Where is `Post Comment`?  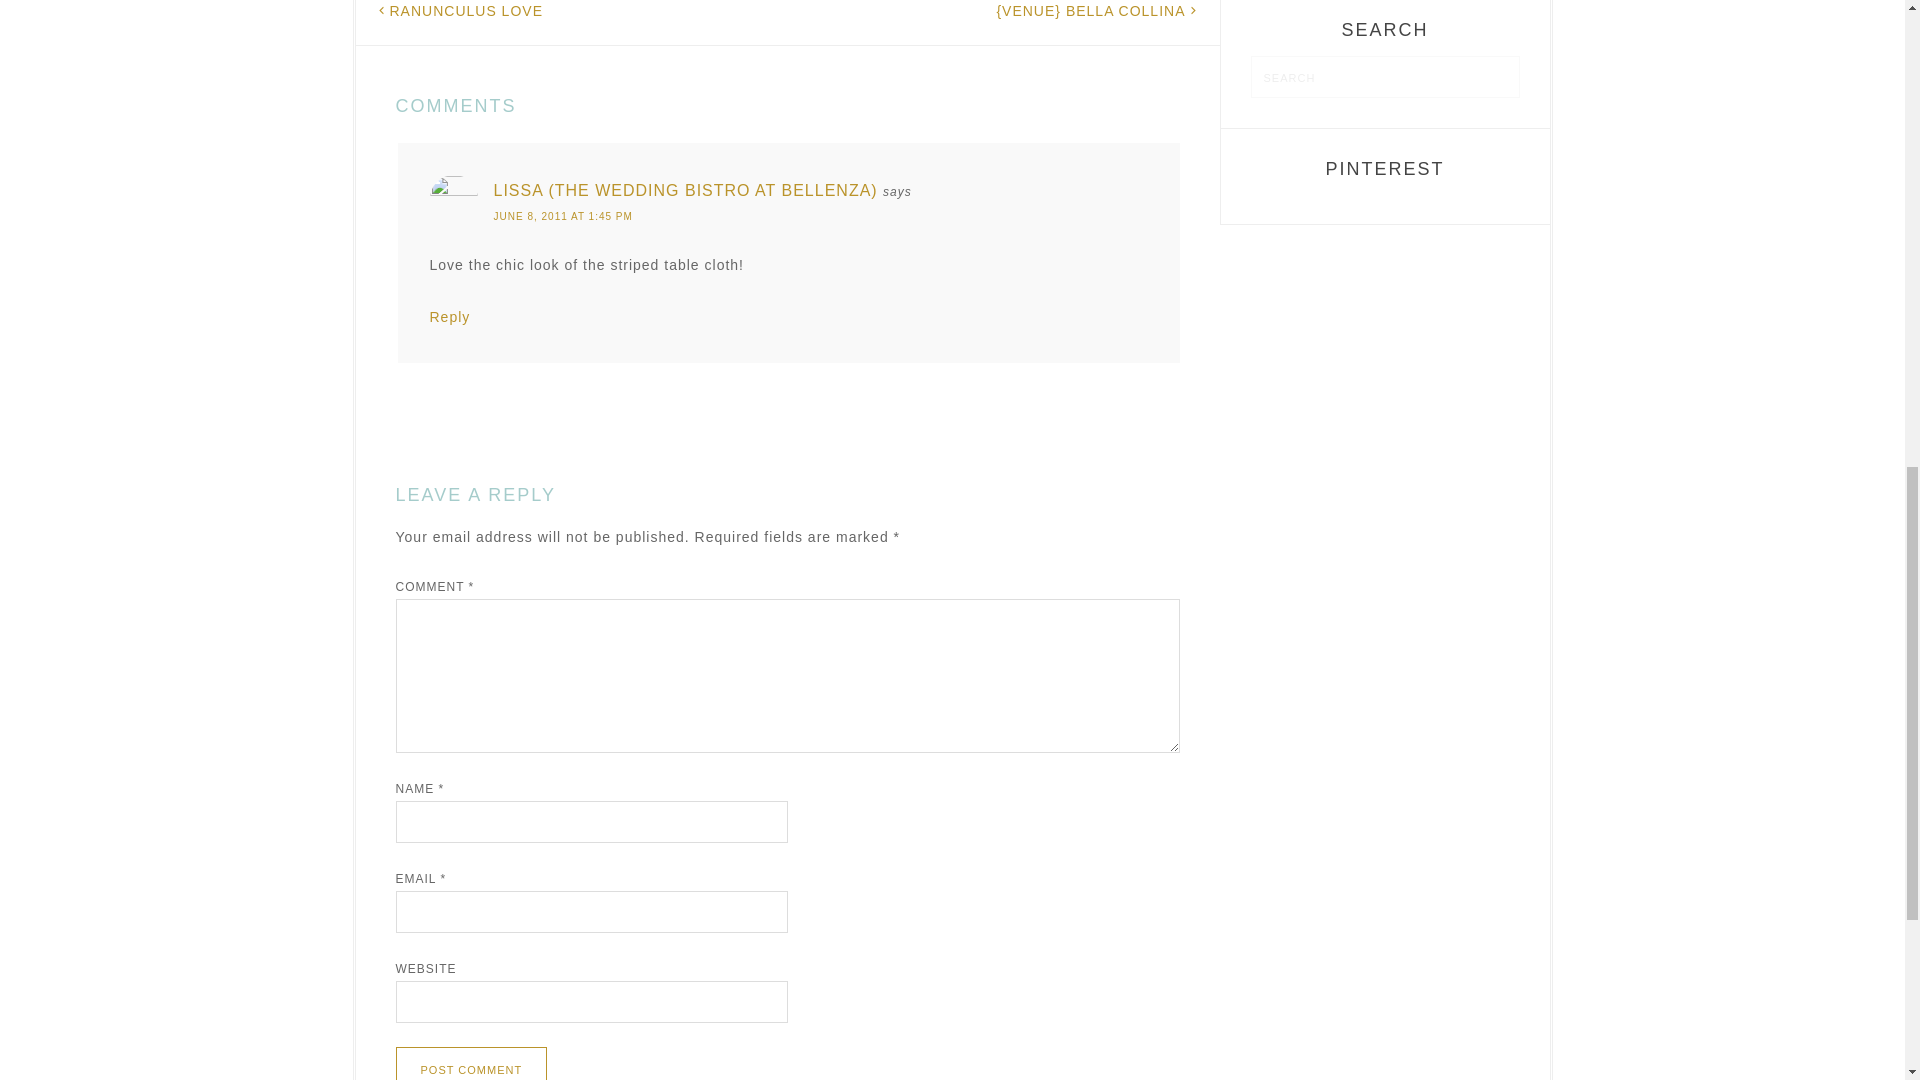 Post Comment is located at coordinates (471, 1063).